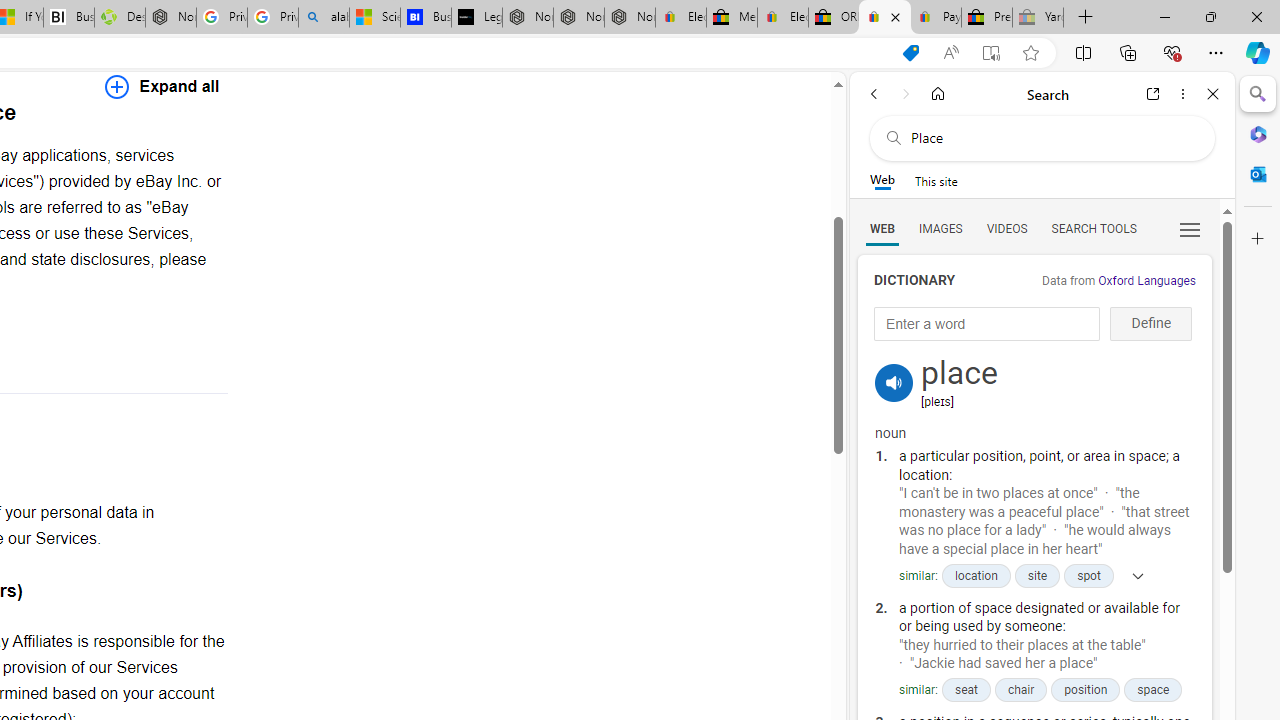 This screenshot has height=720, width=1280. Describe the element at coordinates (906, 94) in the screenshot. I see `Forward` at that location.